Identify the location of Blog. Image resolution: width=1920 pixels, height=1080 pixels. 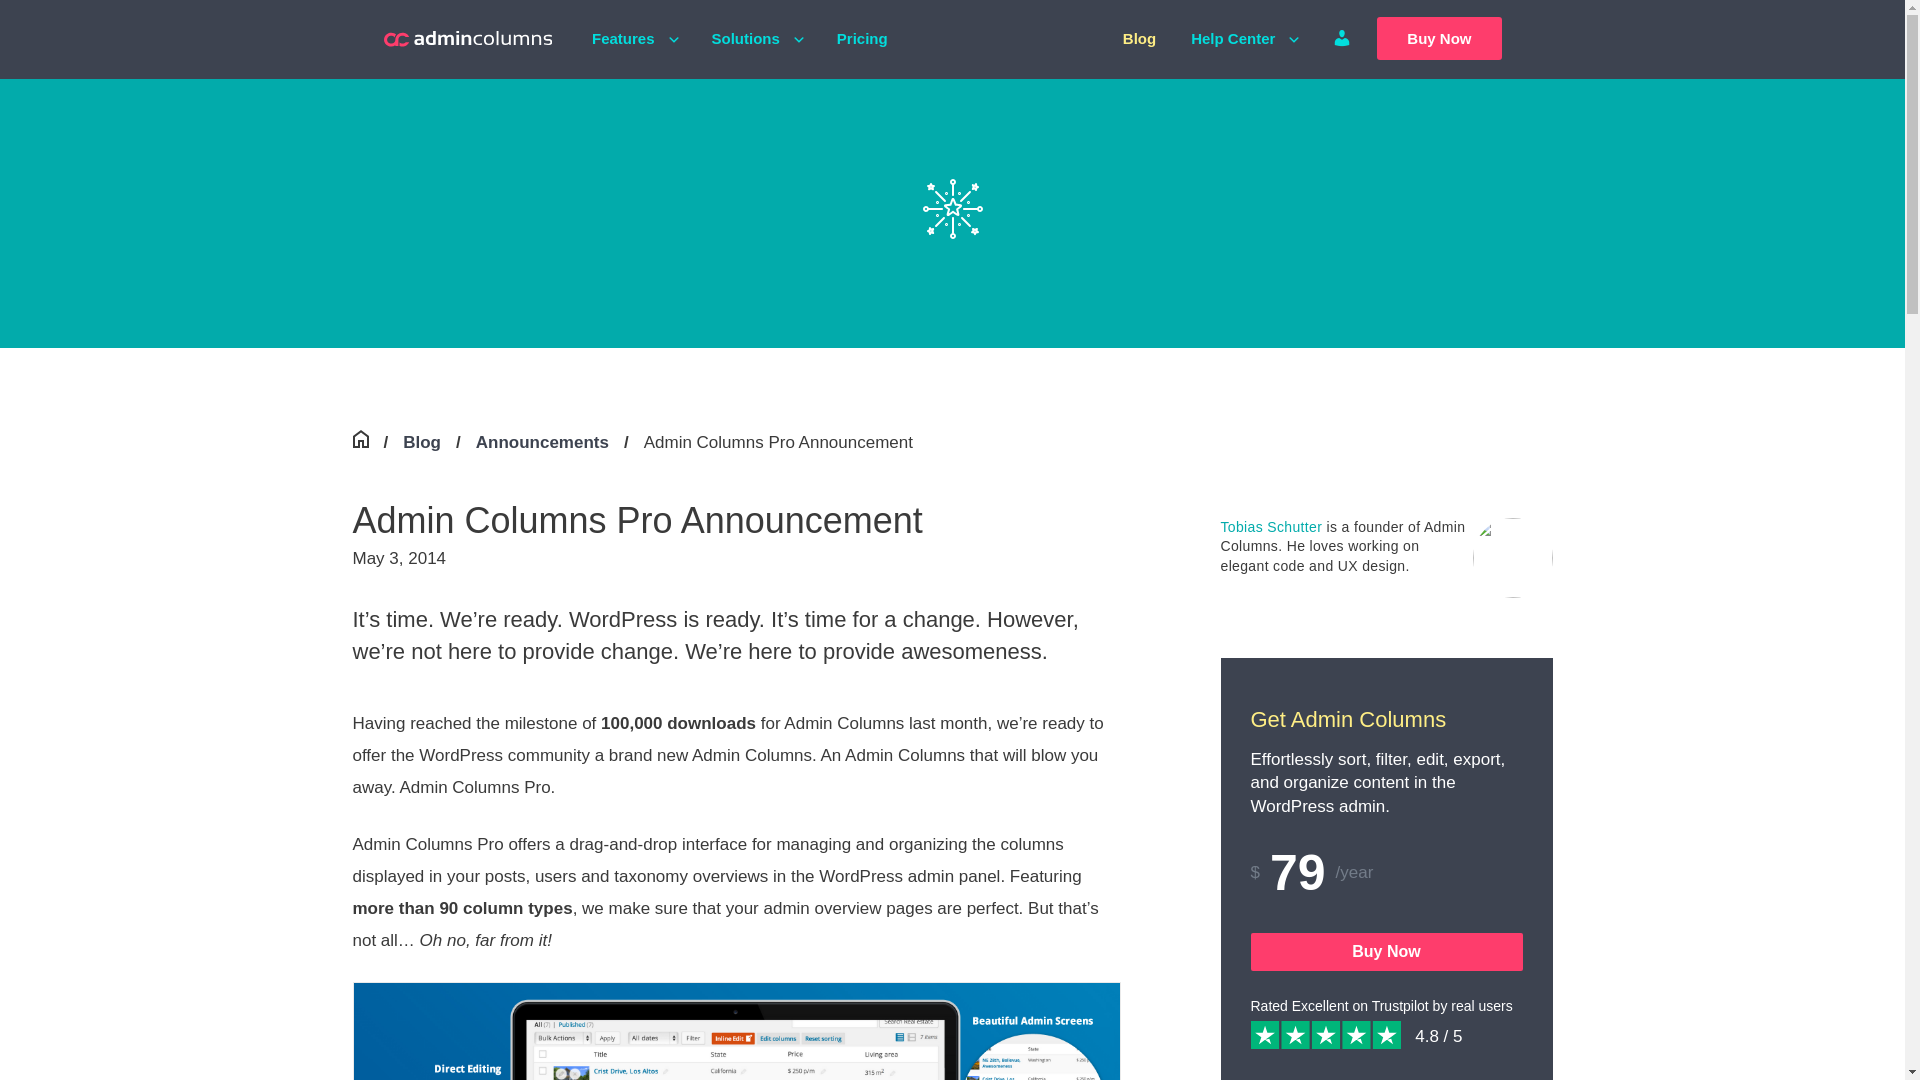
(1139, 38).